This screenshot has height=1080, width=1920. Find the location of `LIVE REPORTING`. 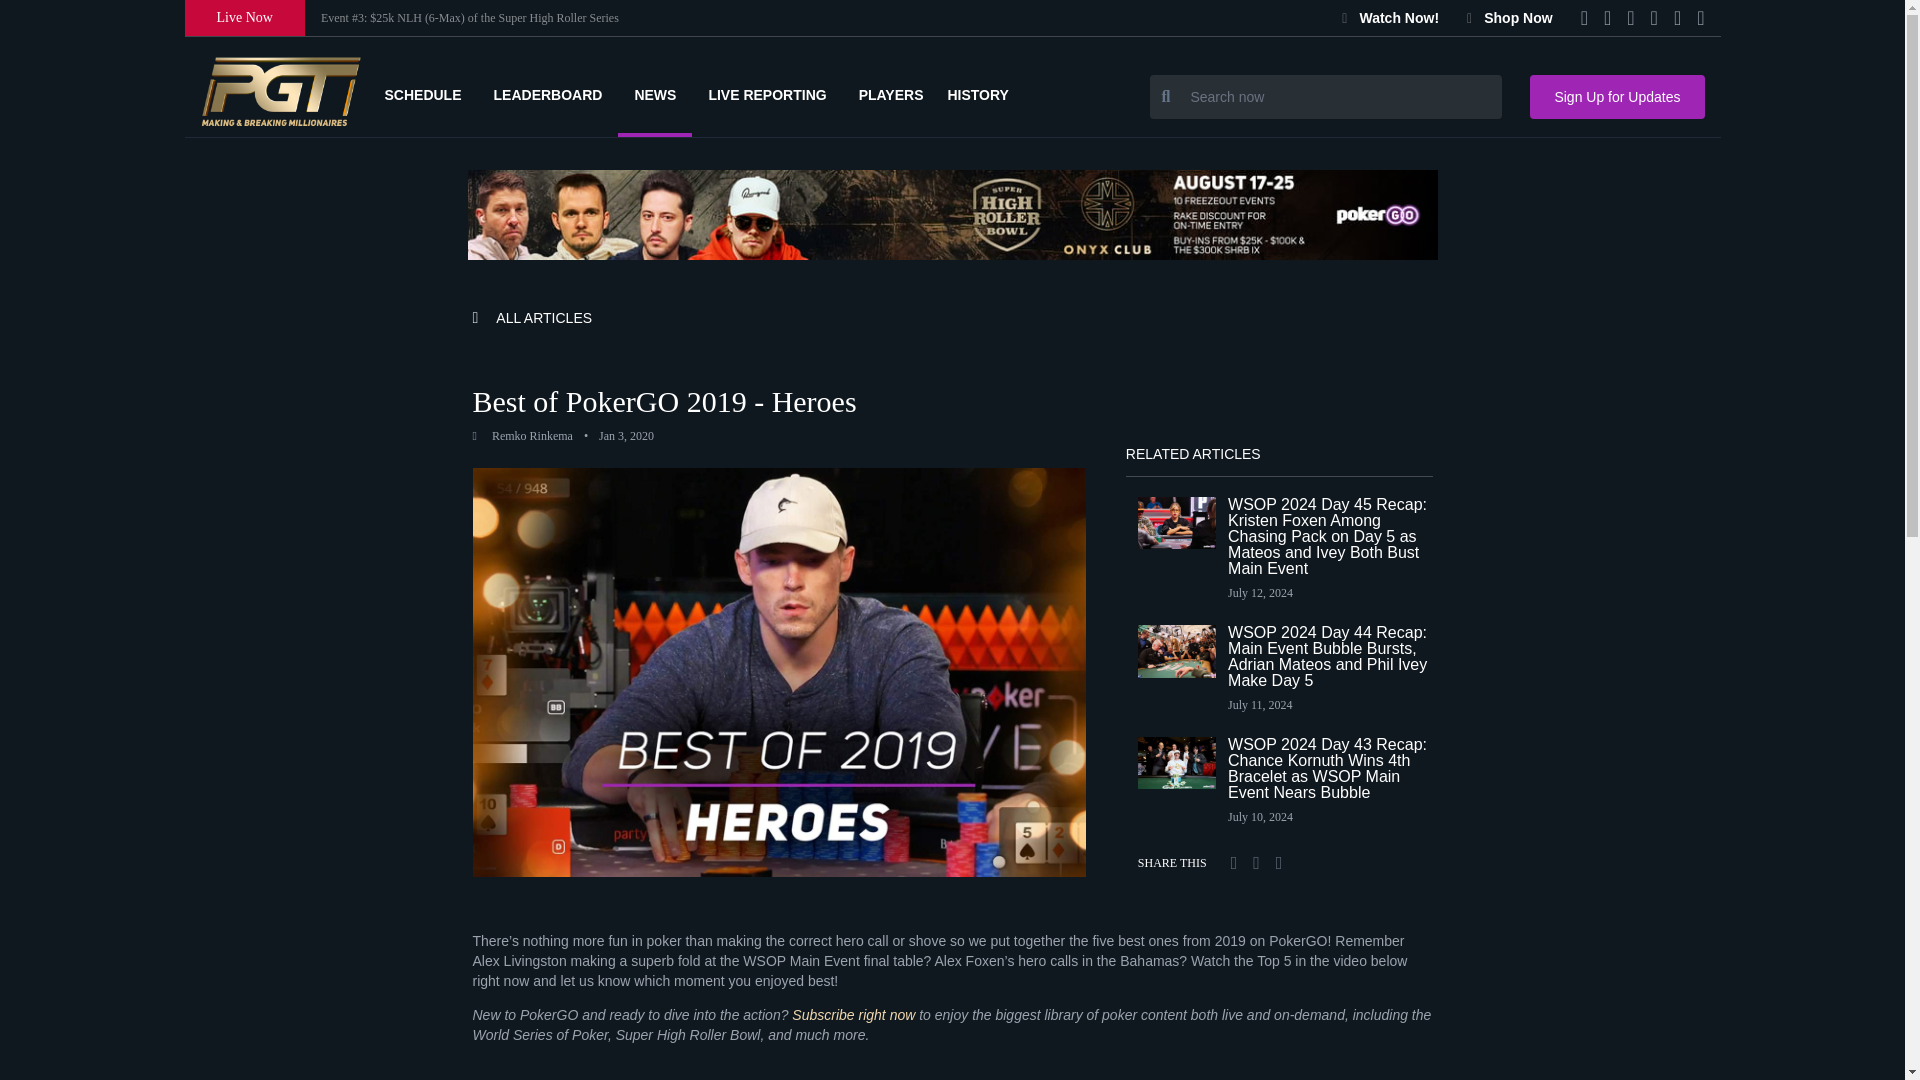

LIVE REPORTING is located at coordinates (766, 94).